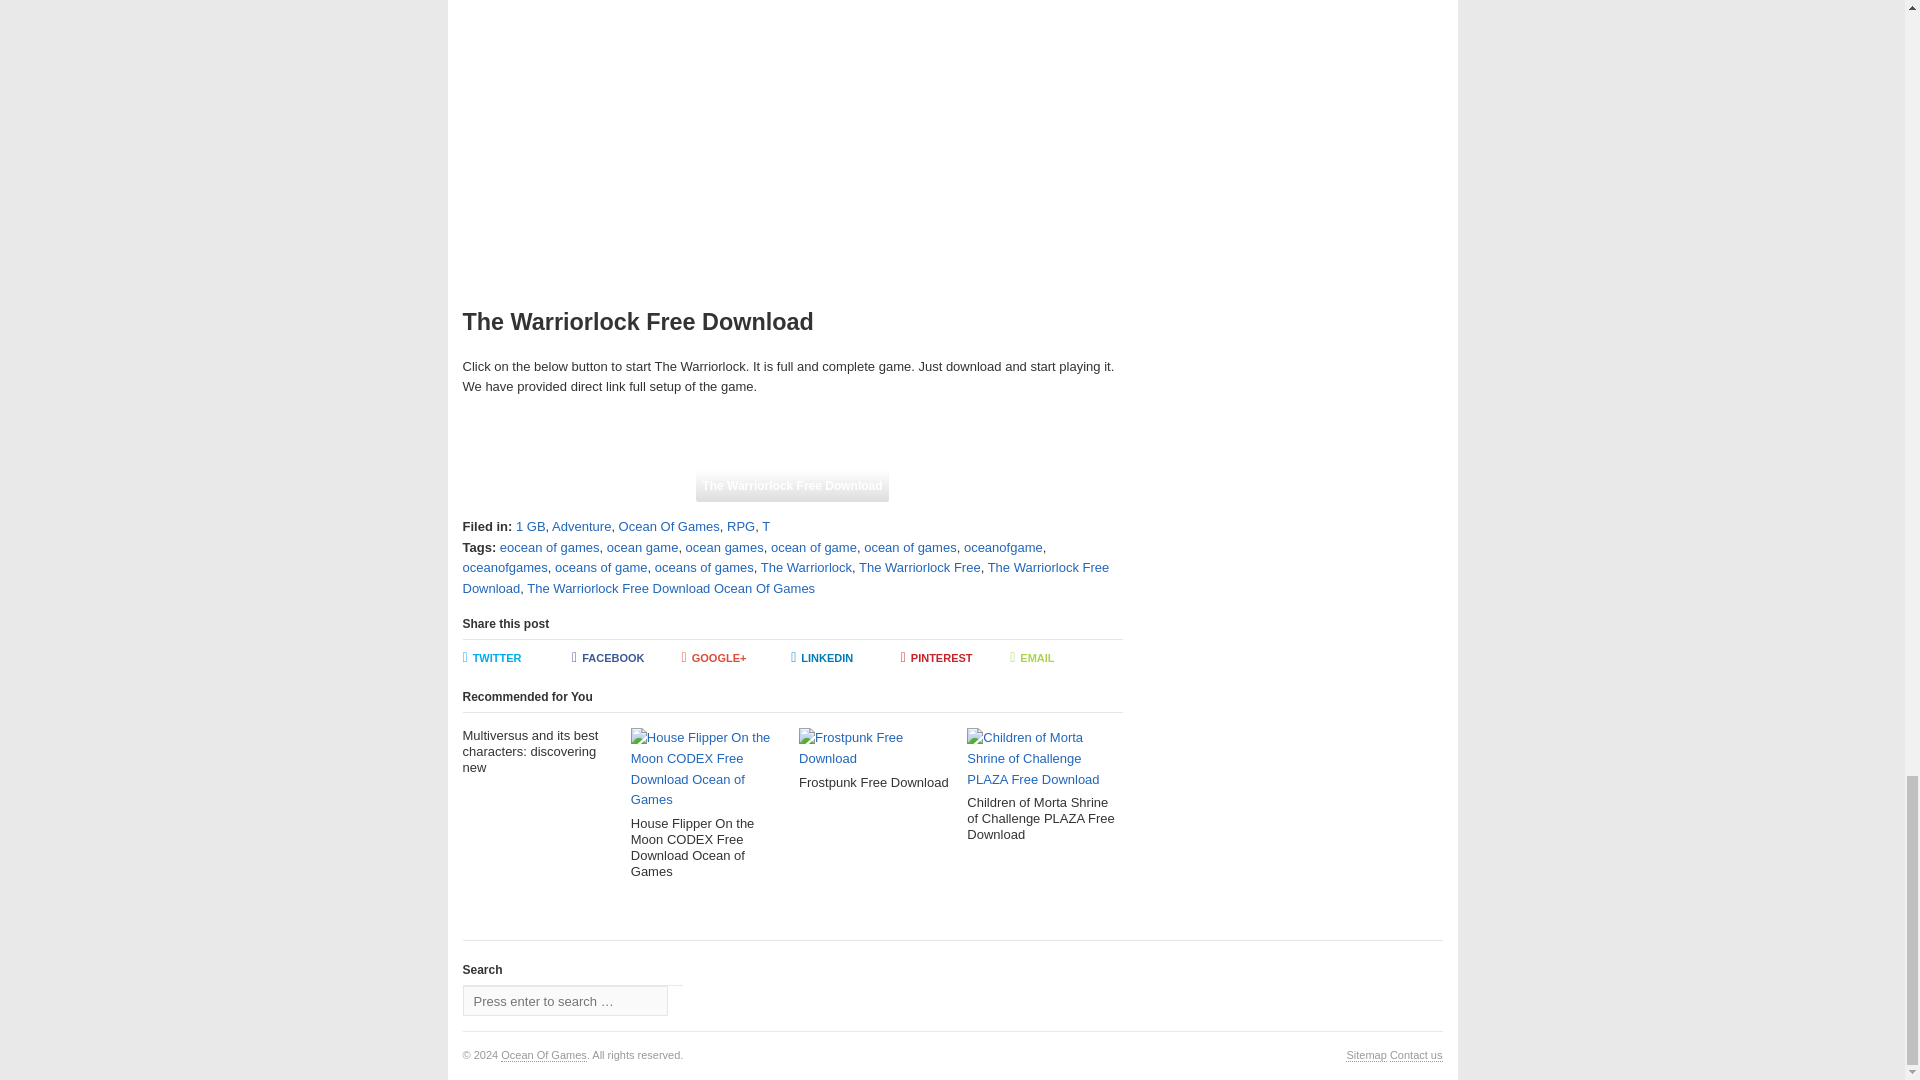 Image resolution: width=1920 pixels, height=1080 pixels. I want to click on Search for:, so click(564, 1001).